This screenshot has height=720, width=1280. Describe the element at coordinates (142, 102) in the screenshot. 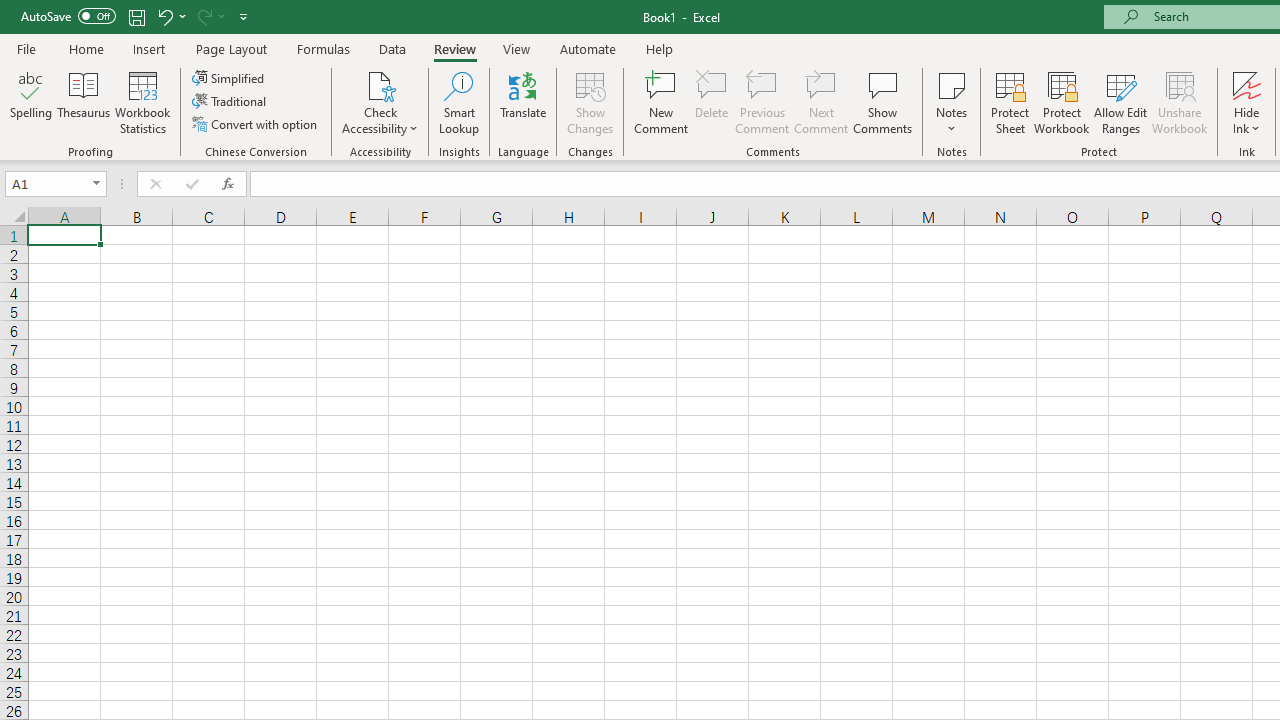

I see `Workbook Statistics` at that location.